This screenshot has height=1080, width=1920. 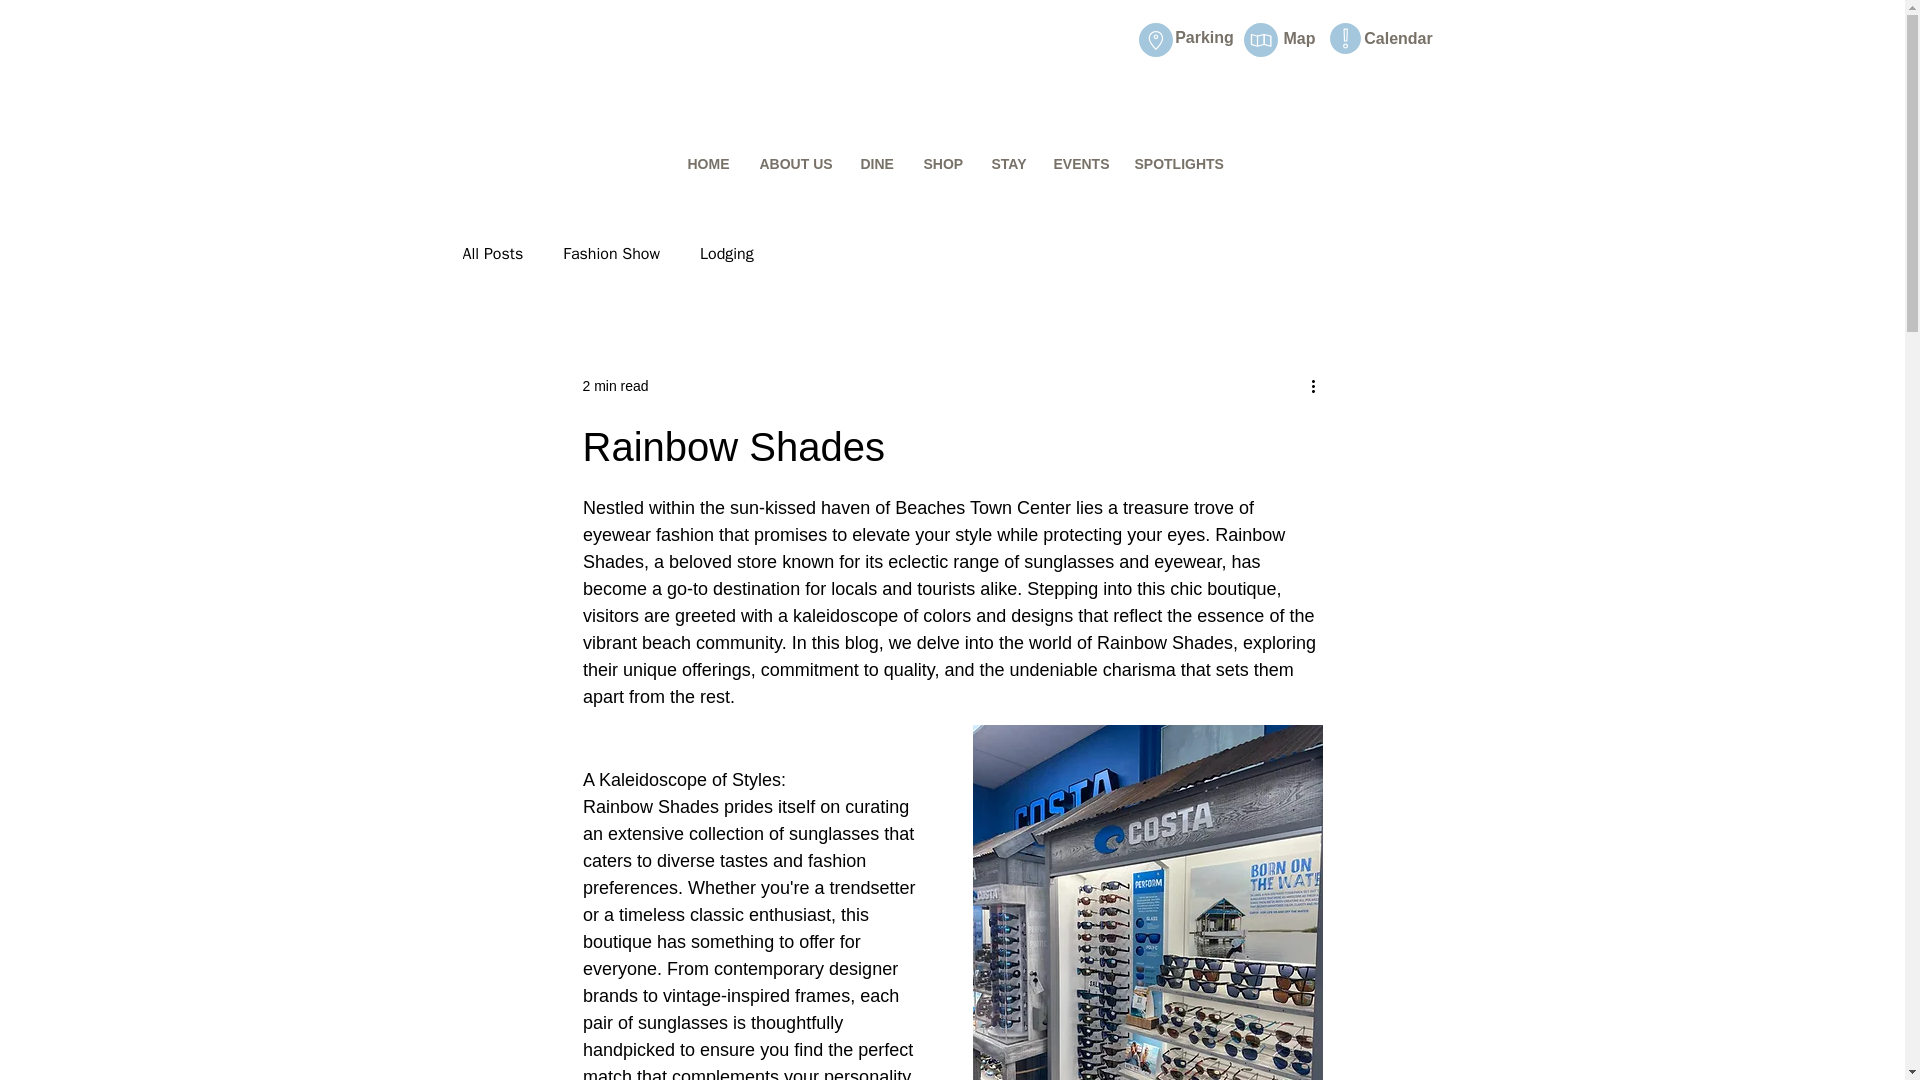 I want to click on DINE, so click(x=877, y=164).